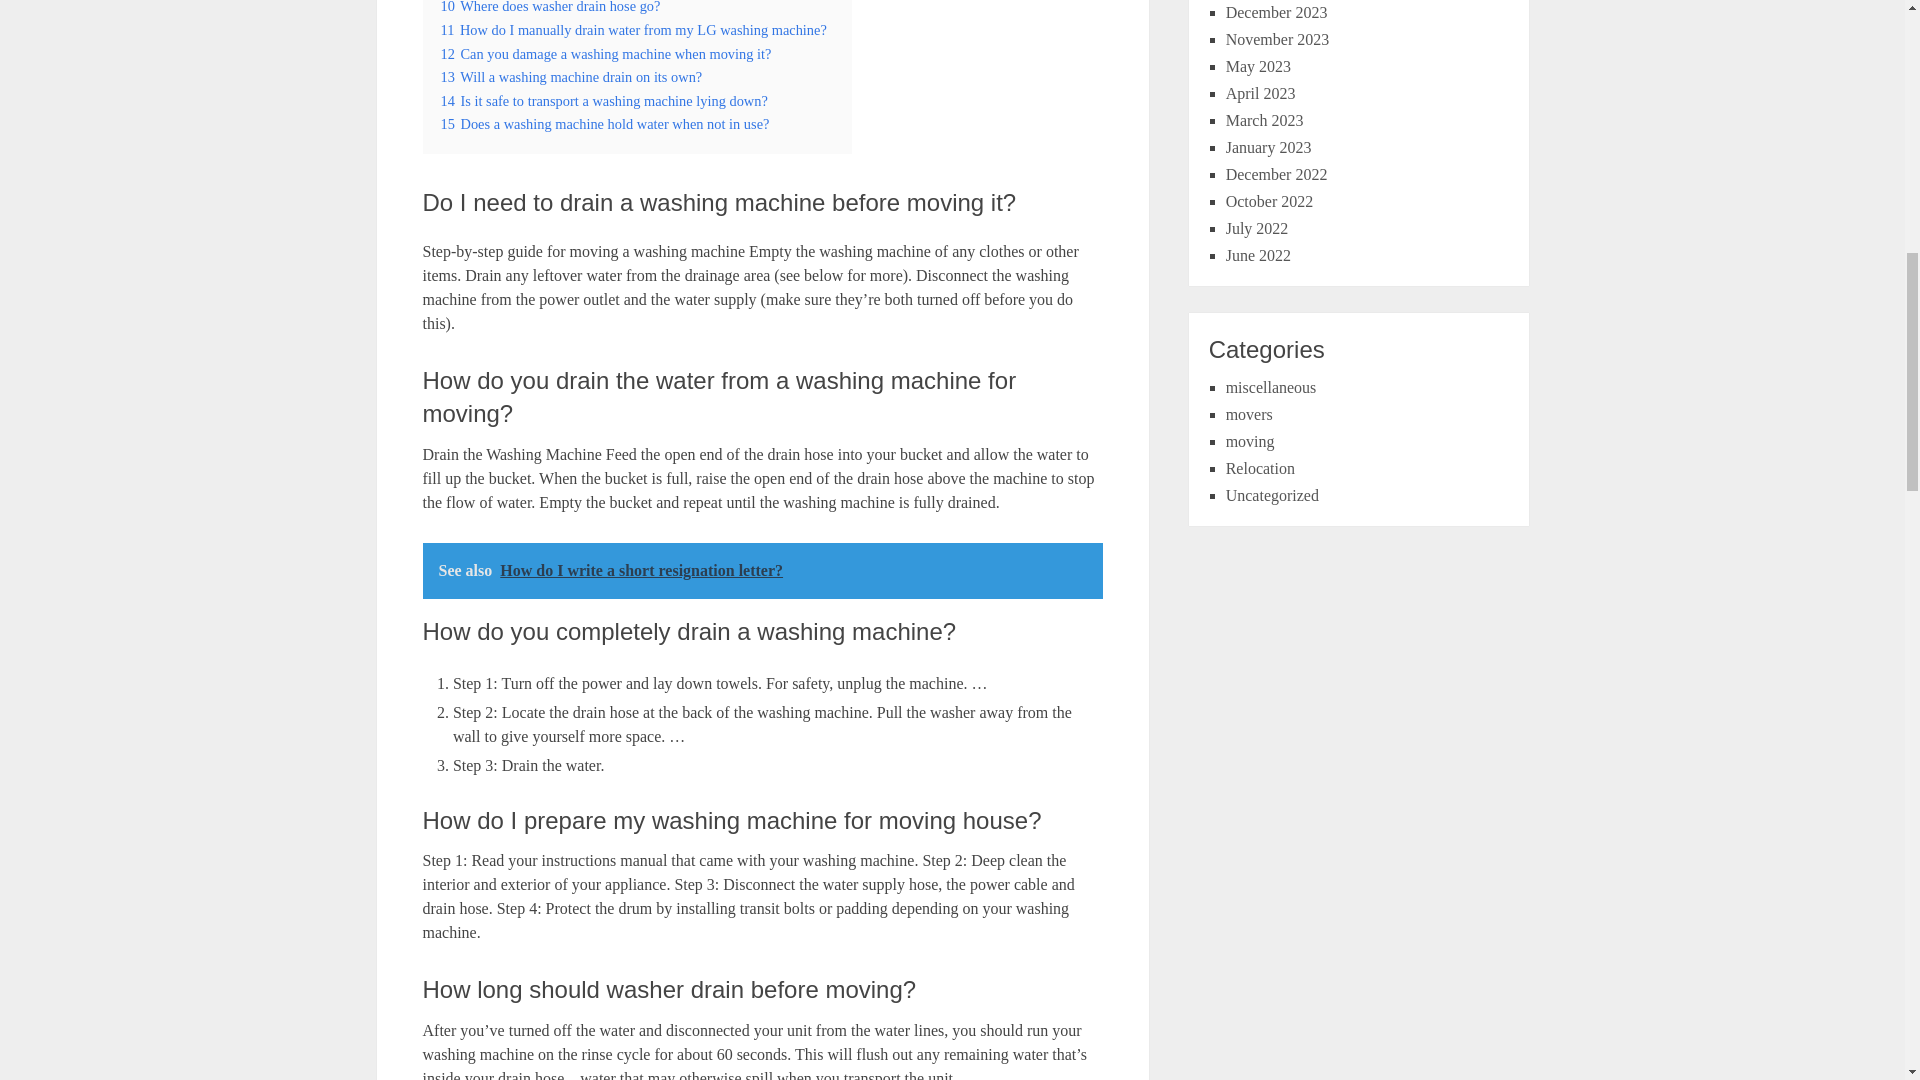  Describe the element at coordinates (762, 571) in the screenshot. I see `See also  How do I write a short resignation letter?` at that location.